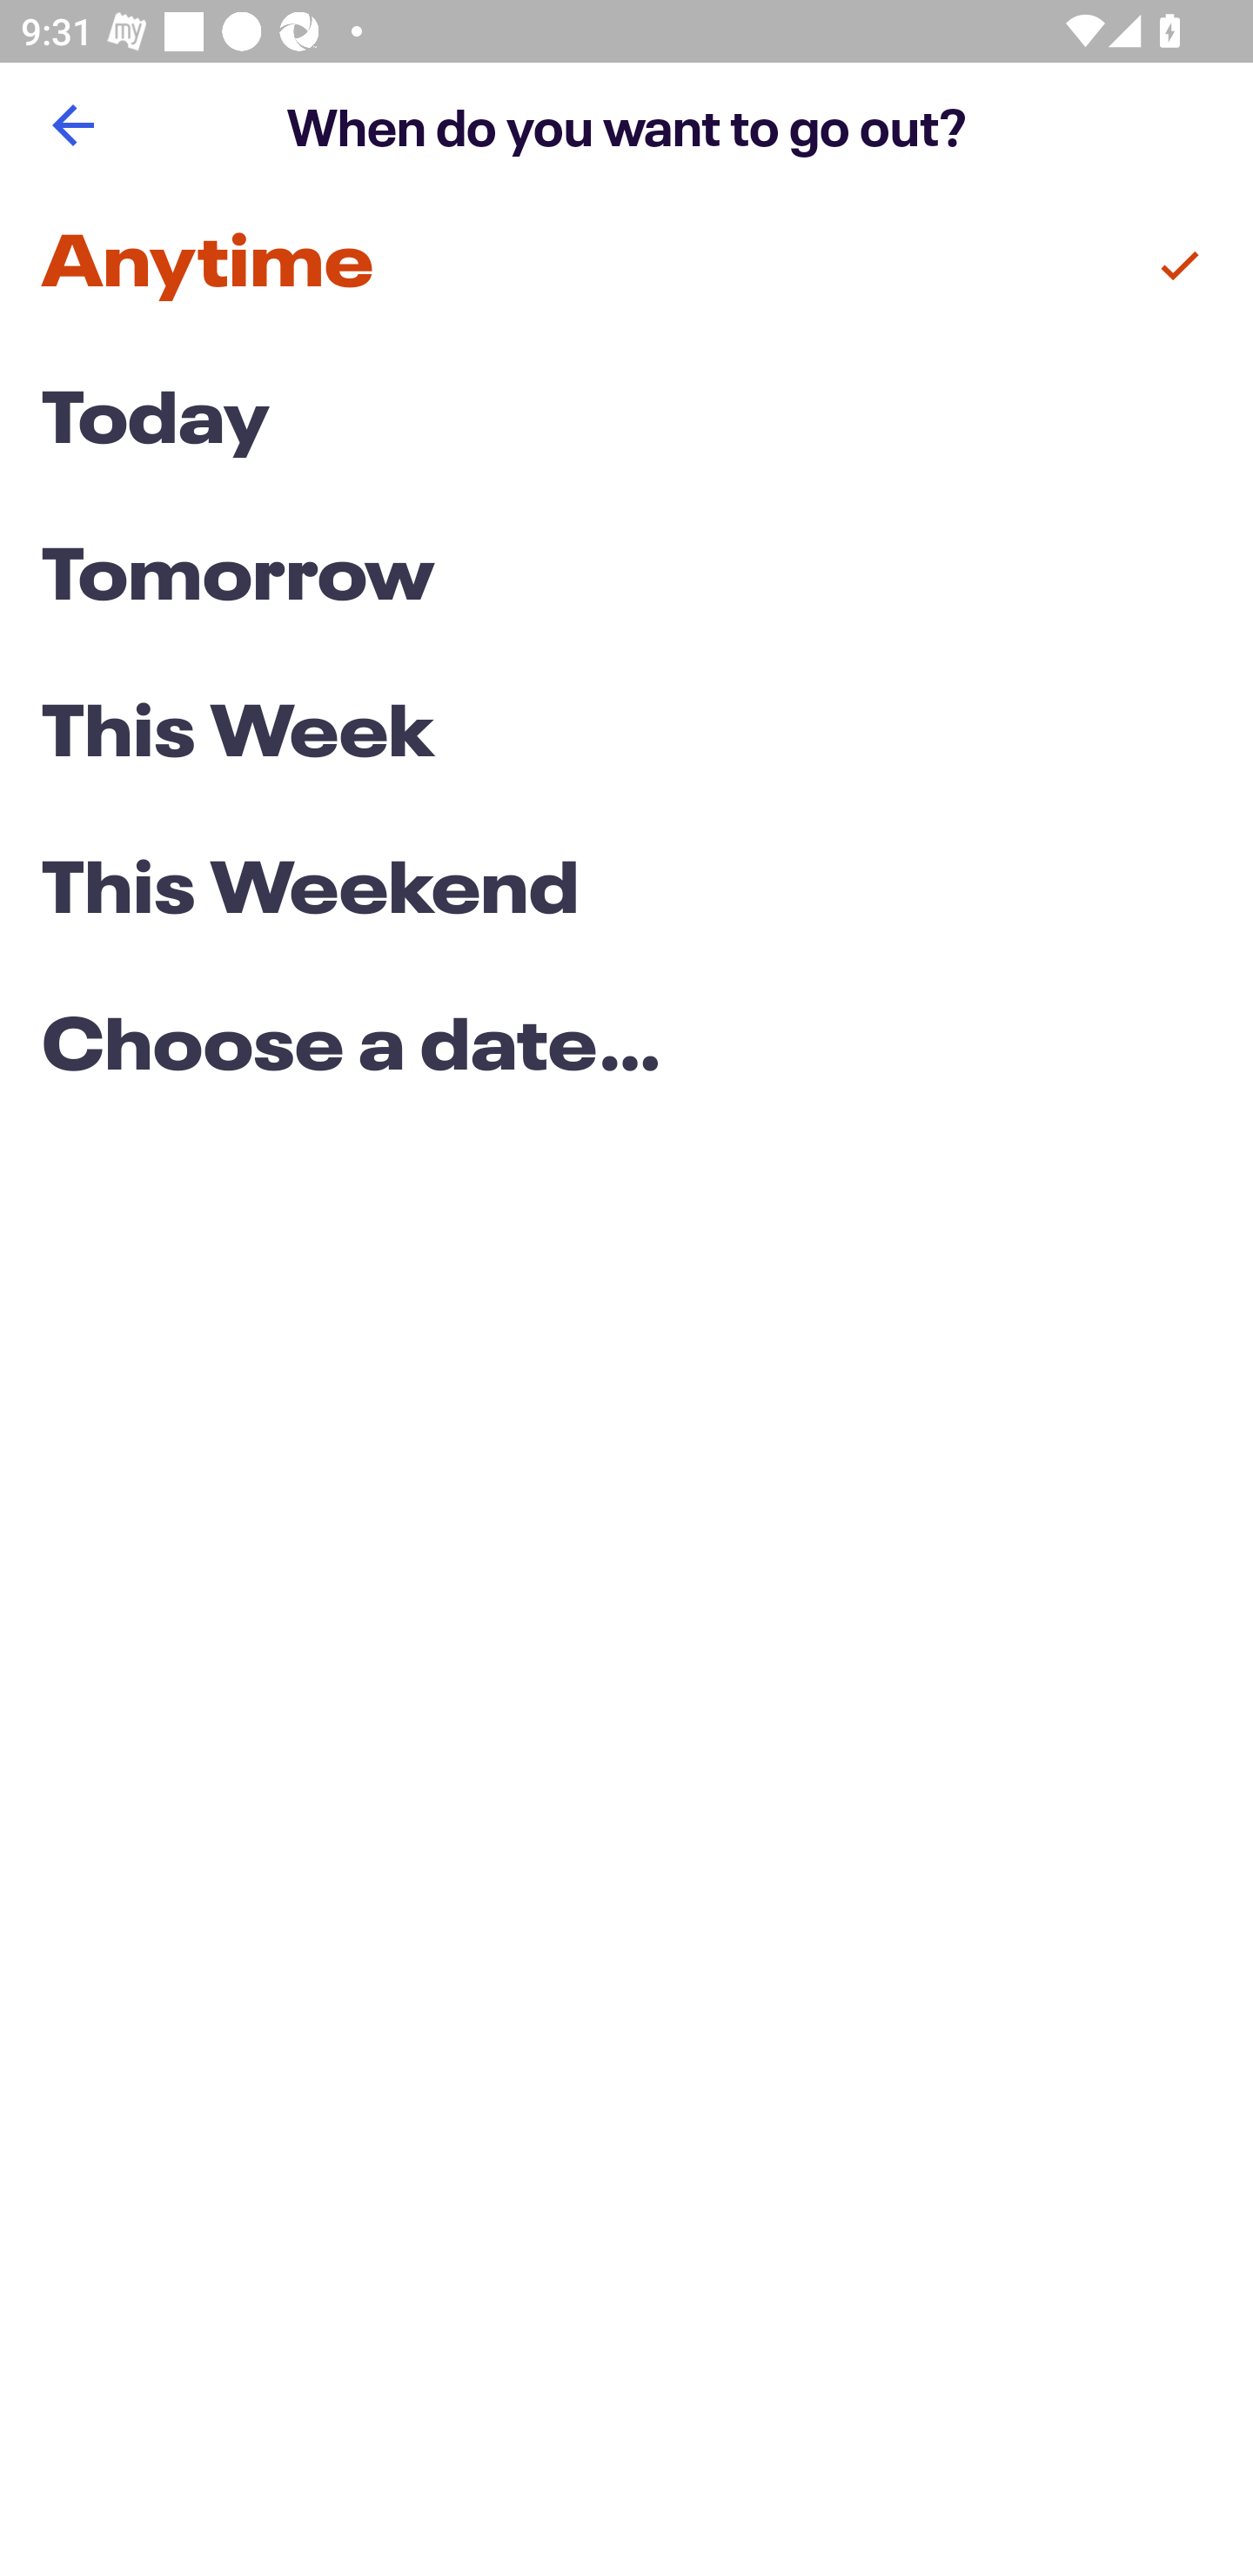  What do you see at coordinates (626, 580) in the screenshot?
I see `Tomorrow` at bounding box center [626, 580].